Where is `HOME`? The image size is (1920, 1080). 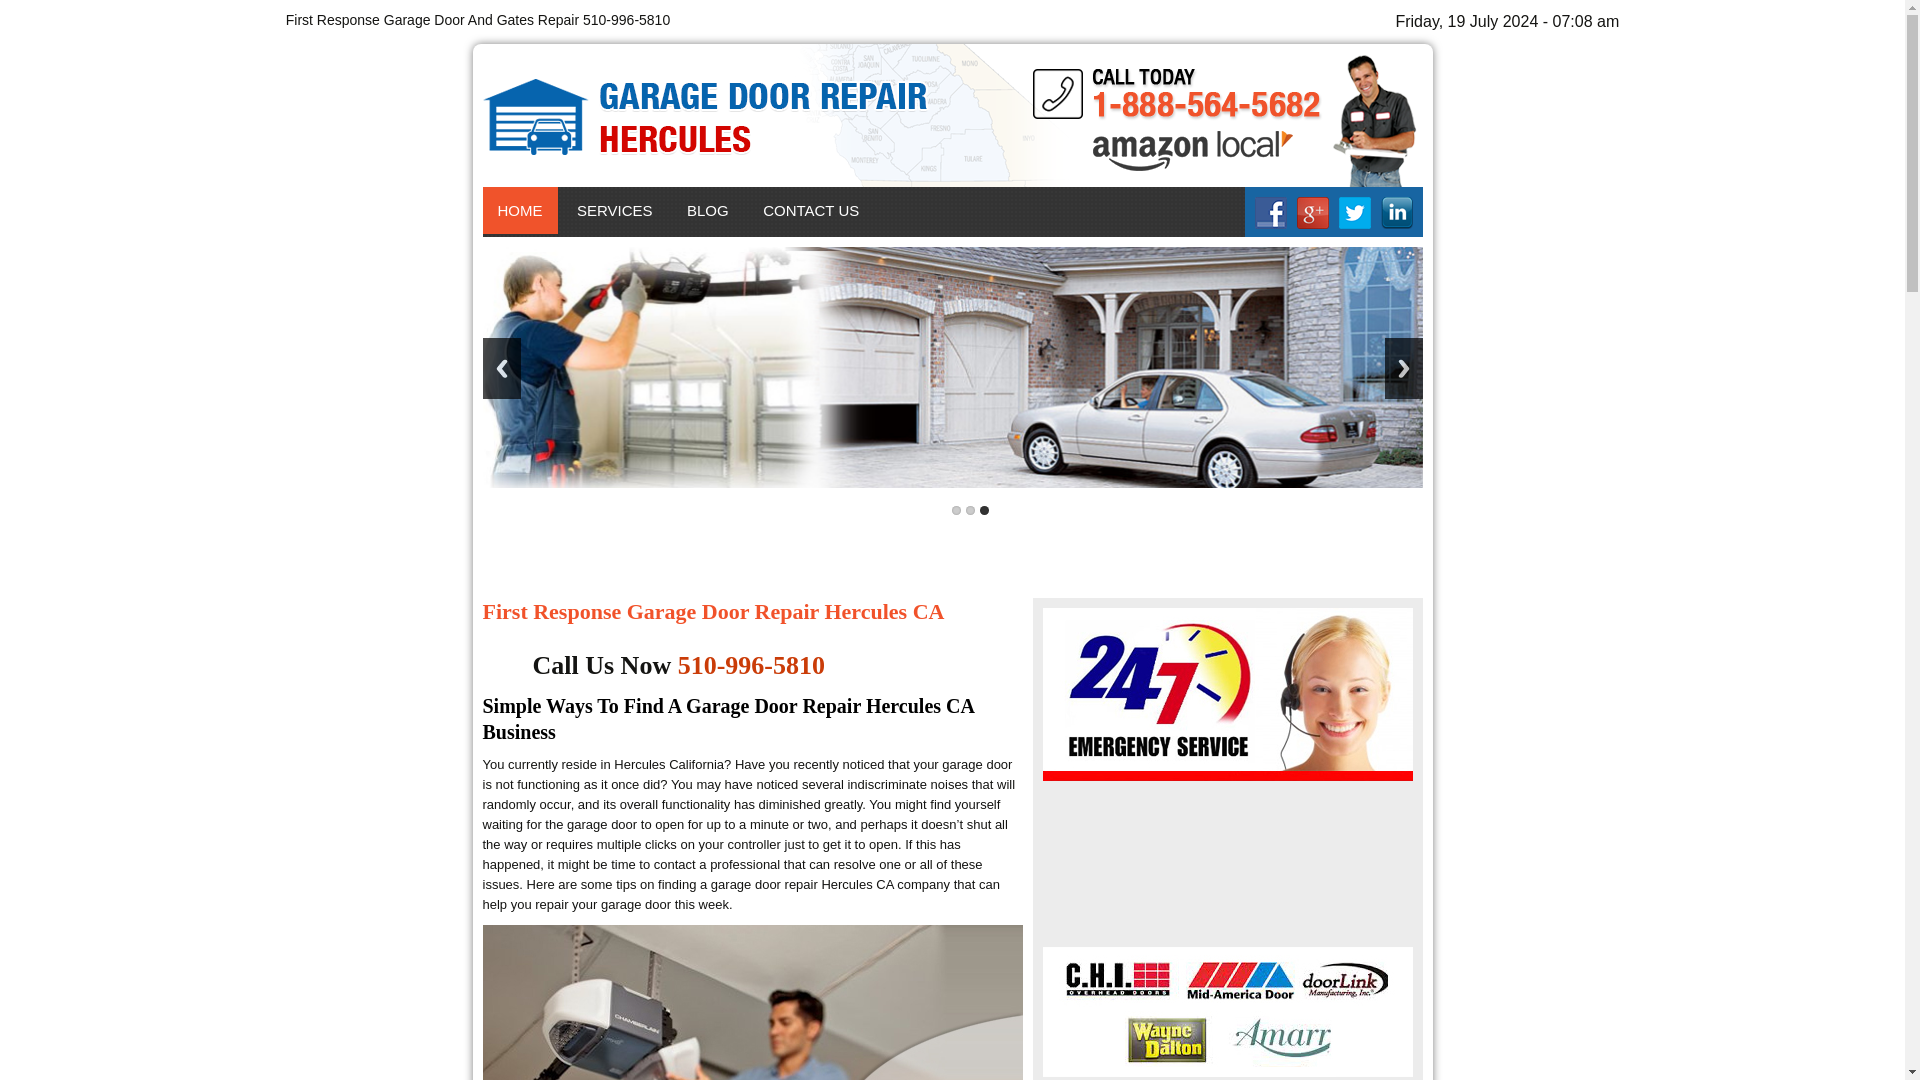 HOME is located at coordinates (518, 210).